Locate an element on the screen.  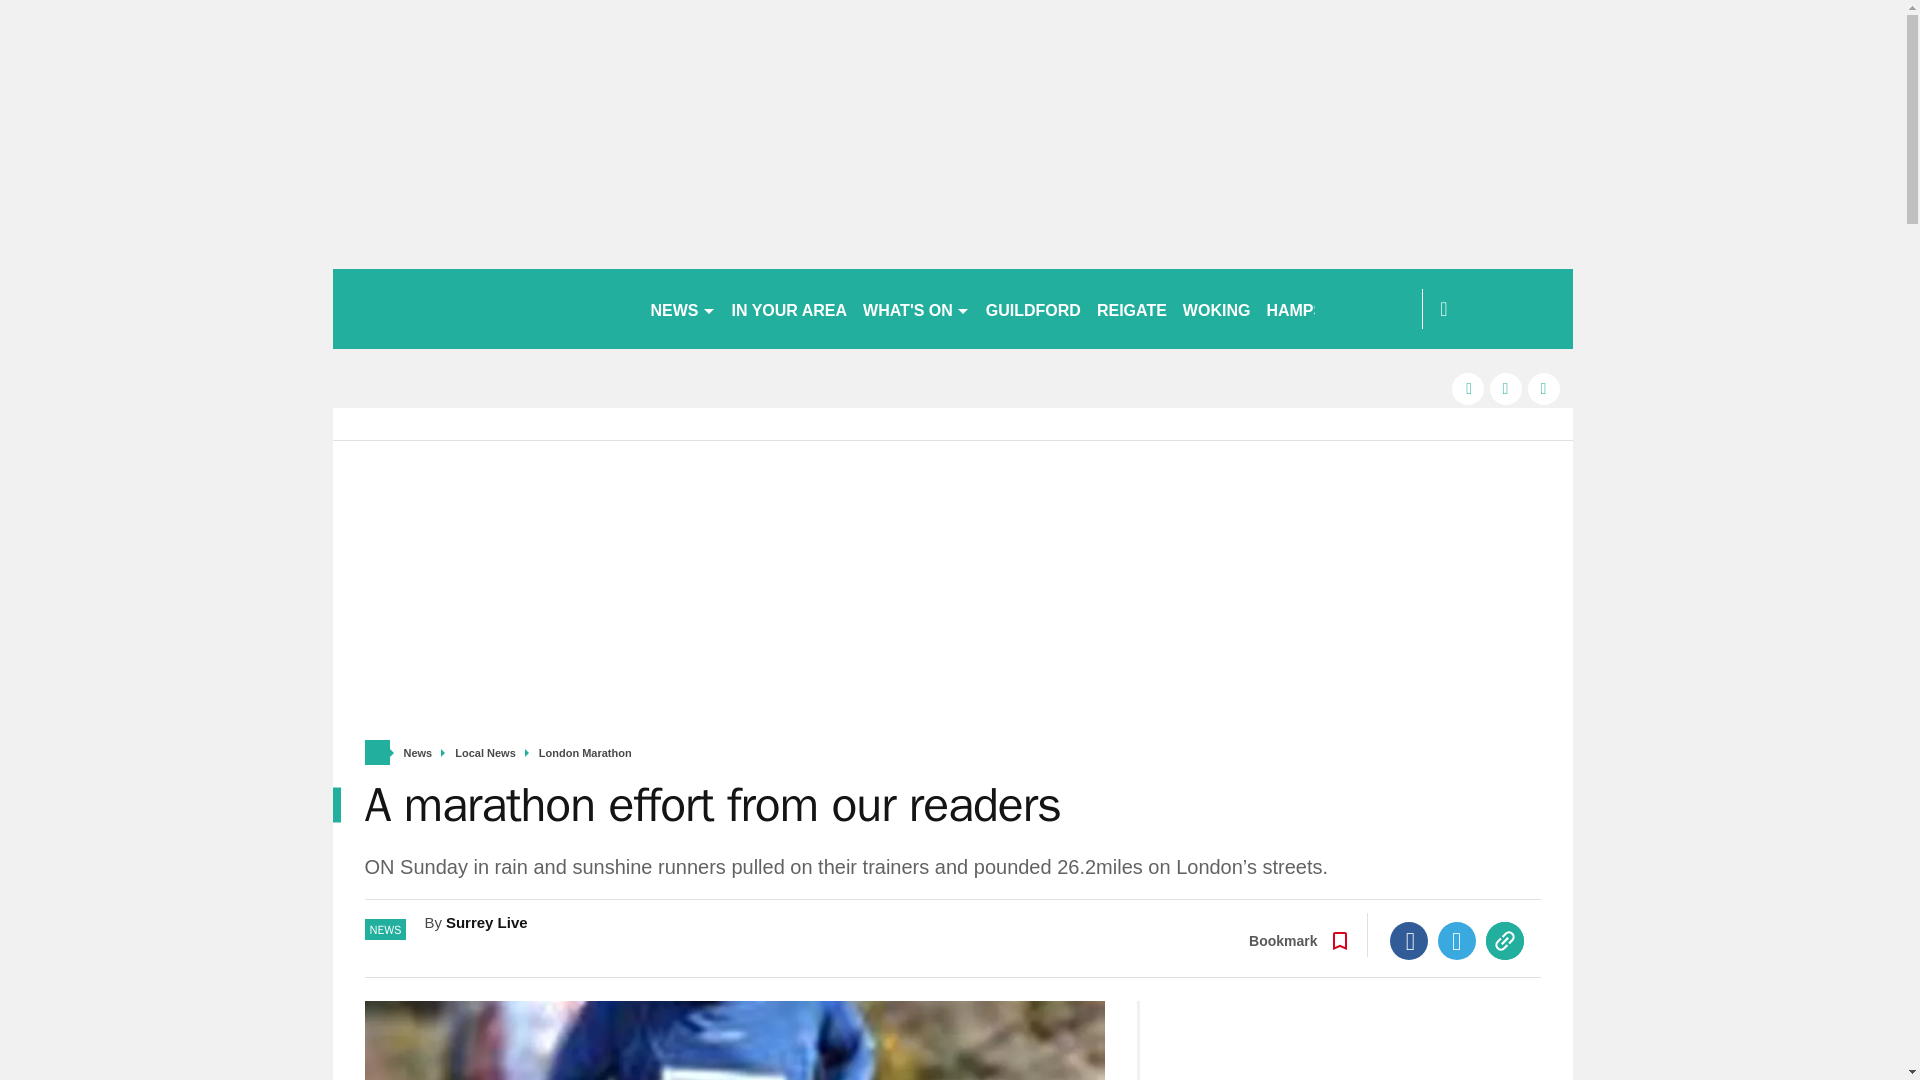
GUILDFORD is located at coordinates (1032, 308).